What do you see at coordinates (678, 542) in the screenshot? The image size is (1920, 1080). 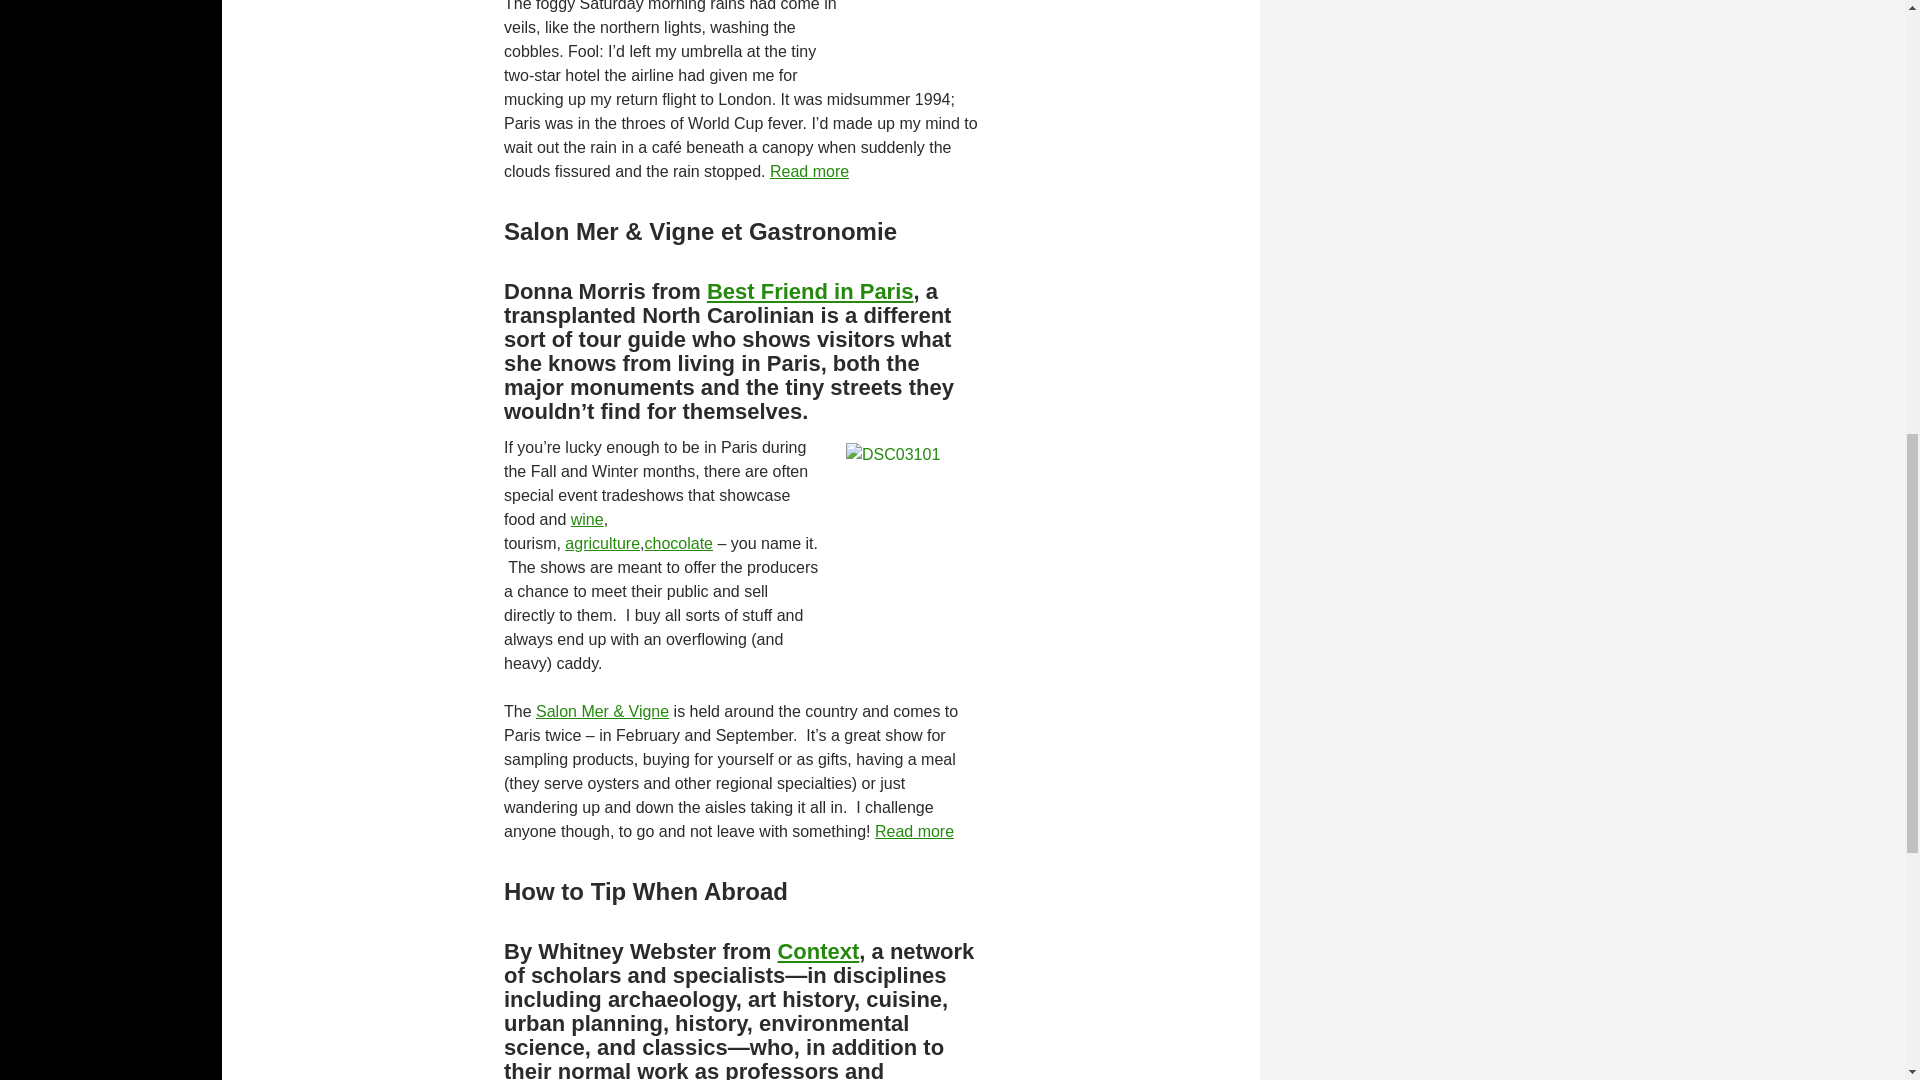 I see `chocolate` at bounding box center [678, 542].